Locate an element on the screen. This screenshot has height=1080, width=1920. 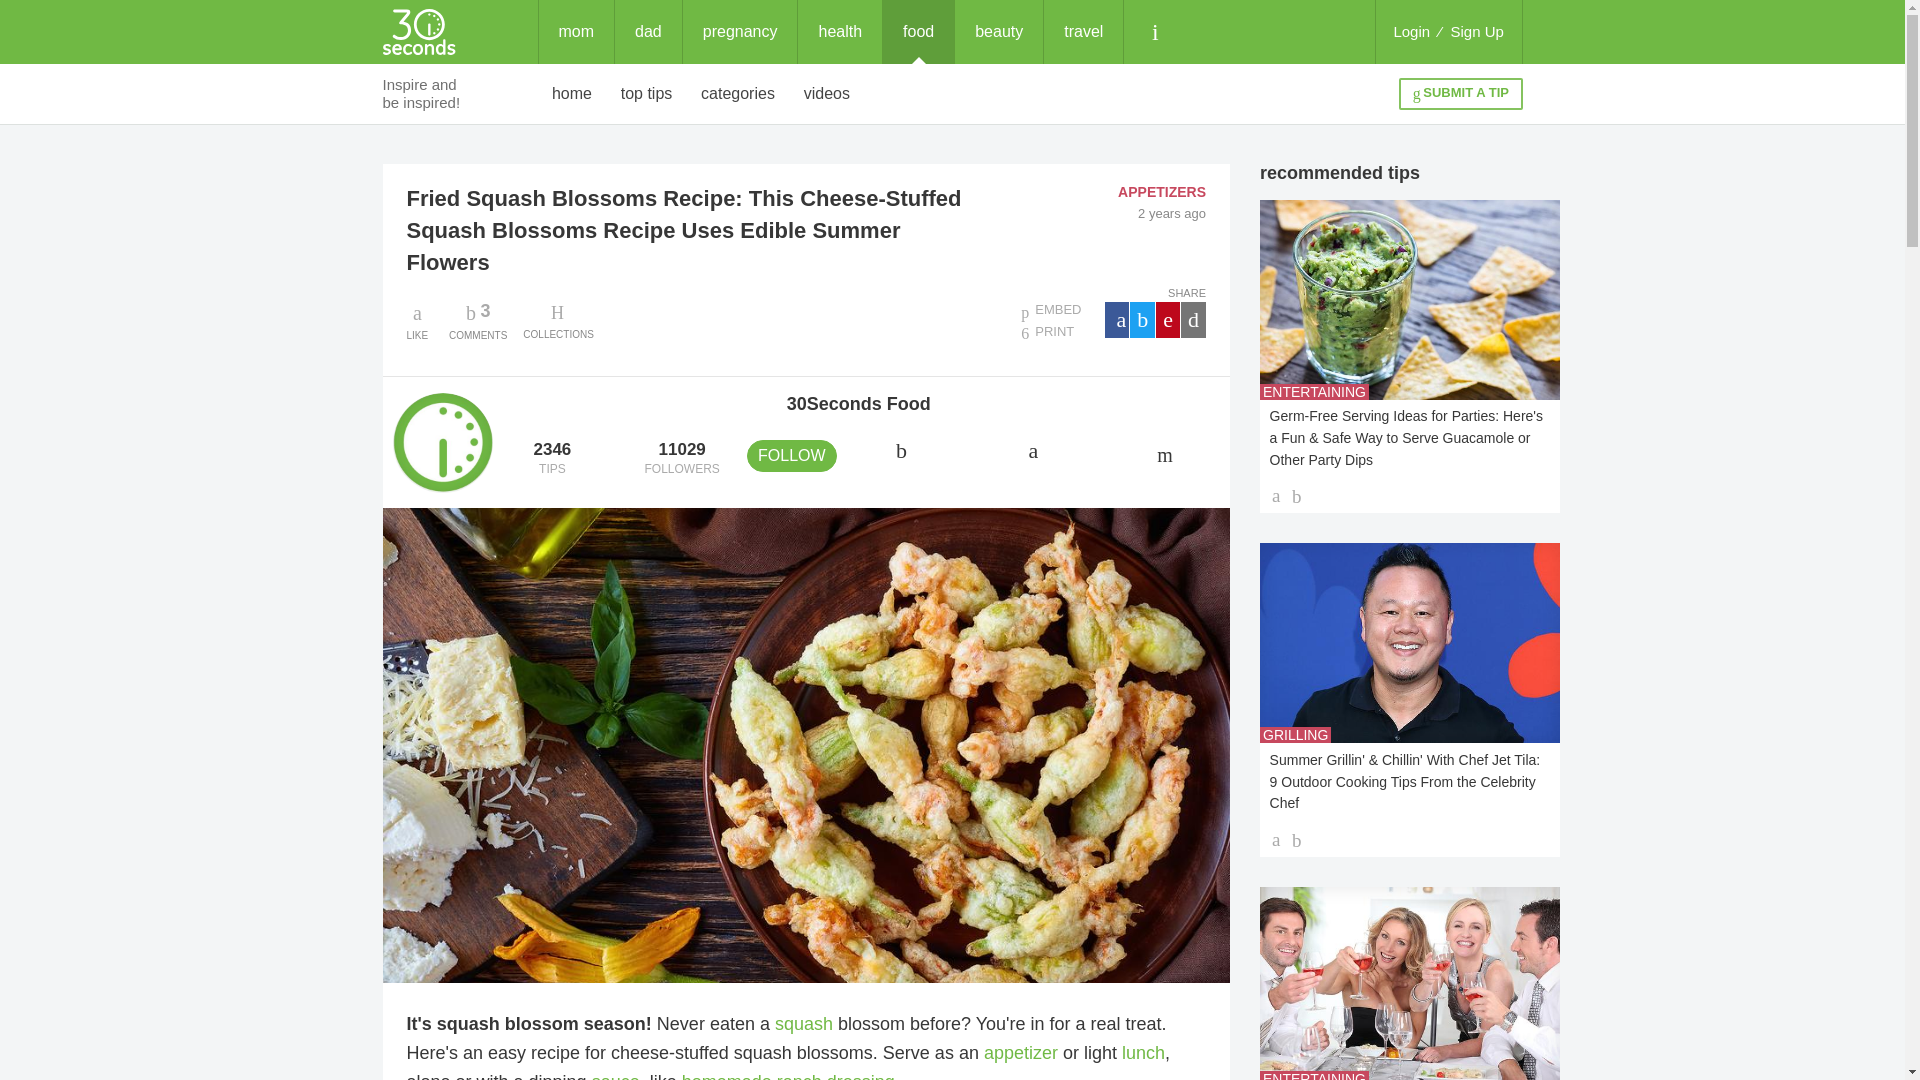
dad is located at coordinates (648, 32).